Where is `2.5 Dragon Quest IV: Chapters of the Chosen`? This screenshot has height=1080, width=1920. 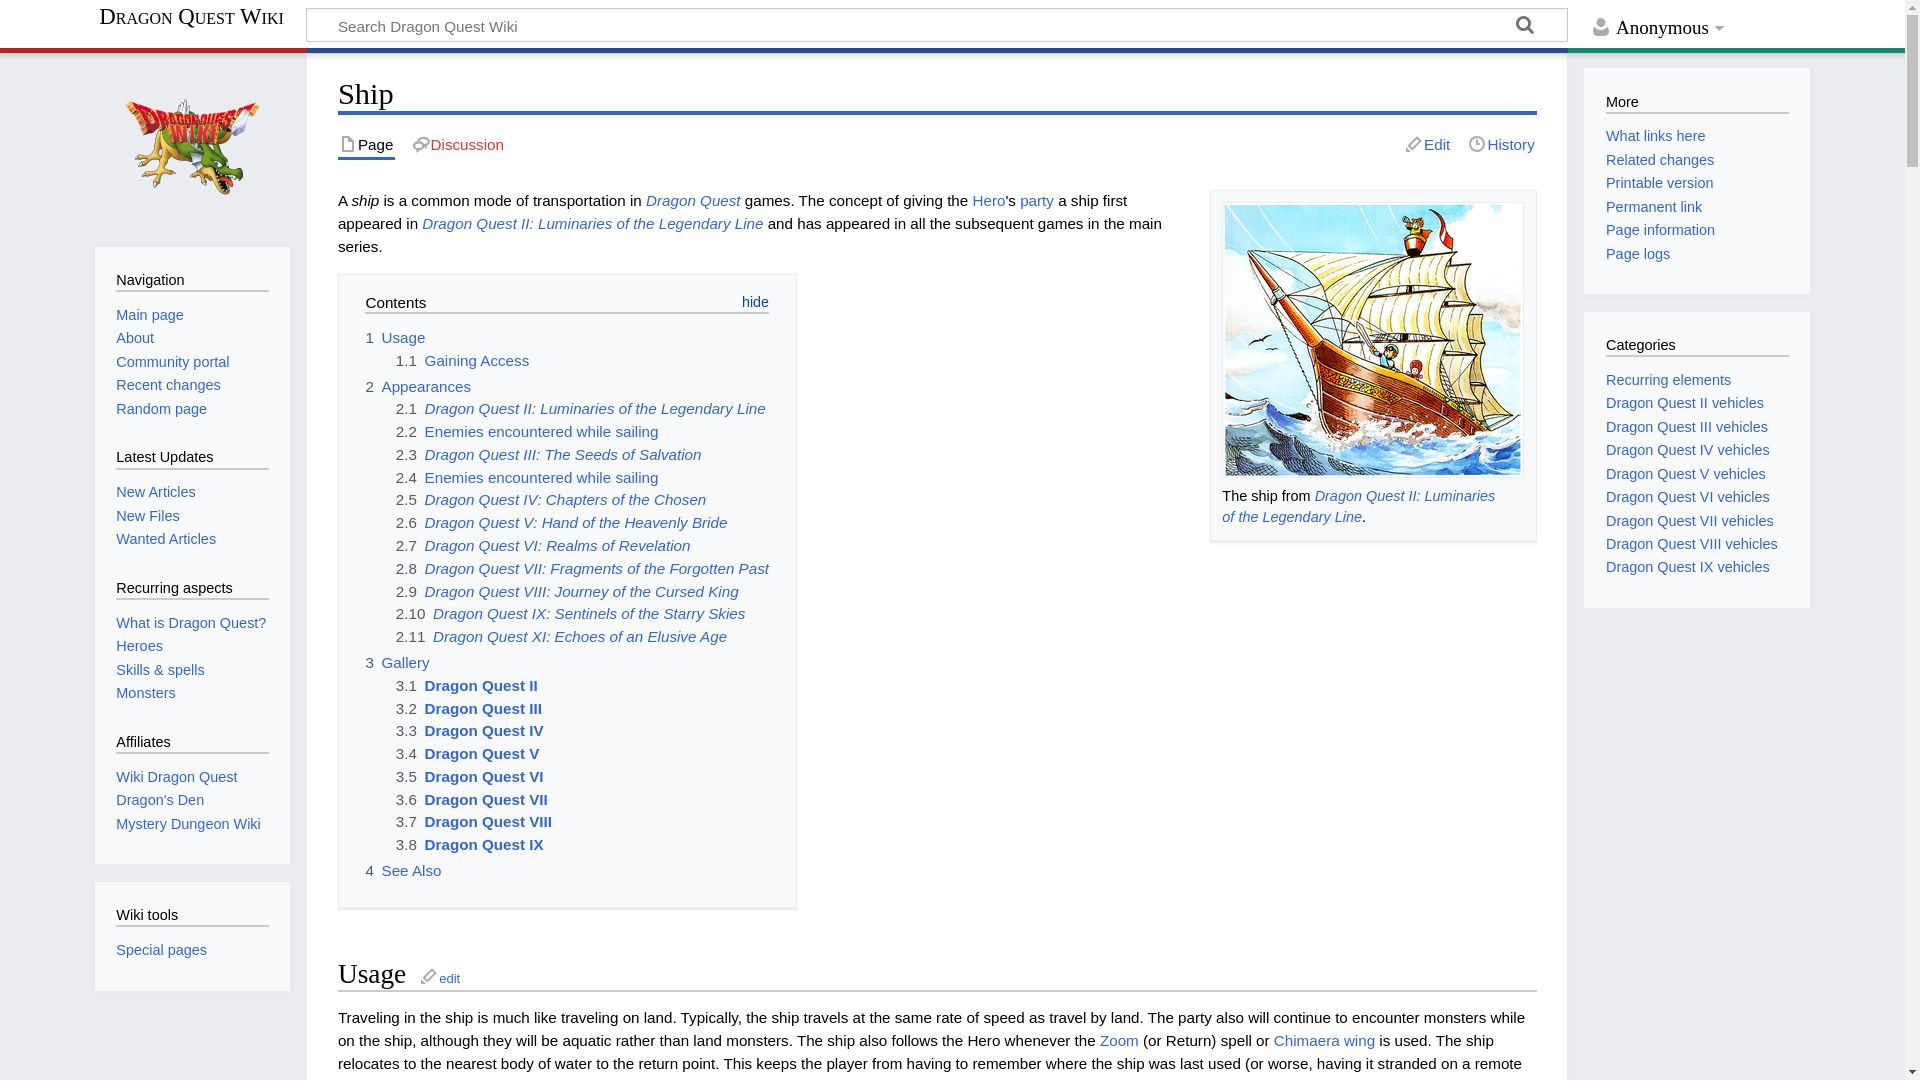 2.5 Dragon Quest IV: Chapters of the Chosen is located at coordinates (550, 499).